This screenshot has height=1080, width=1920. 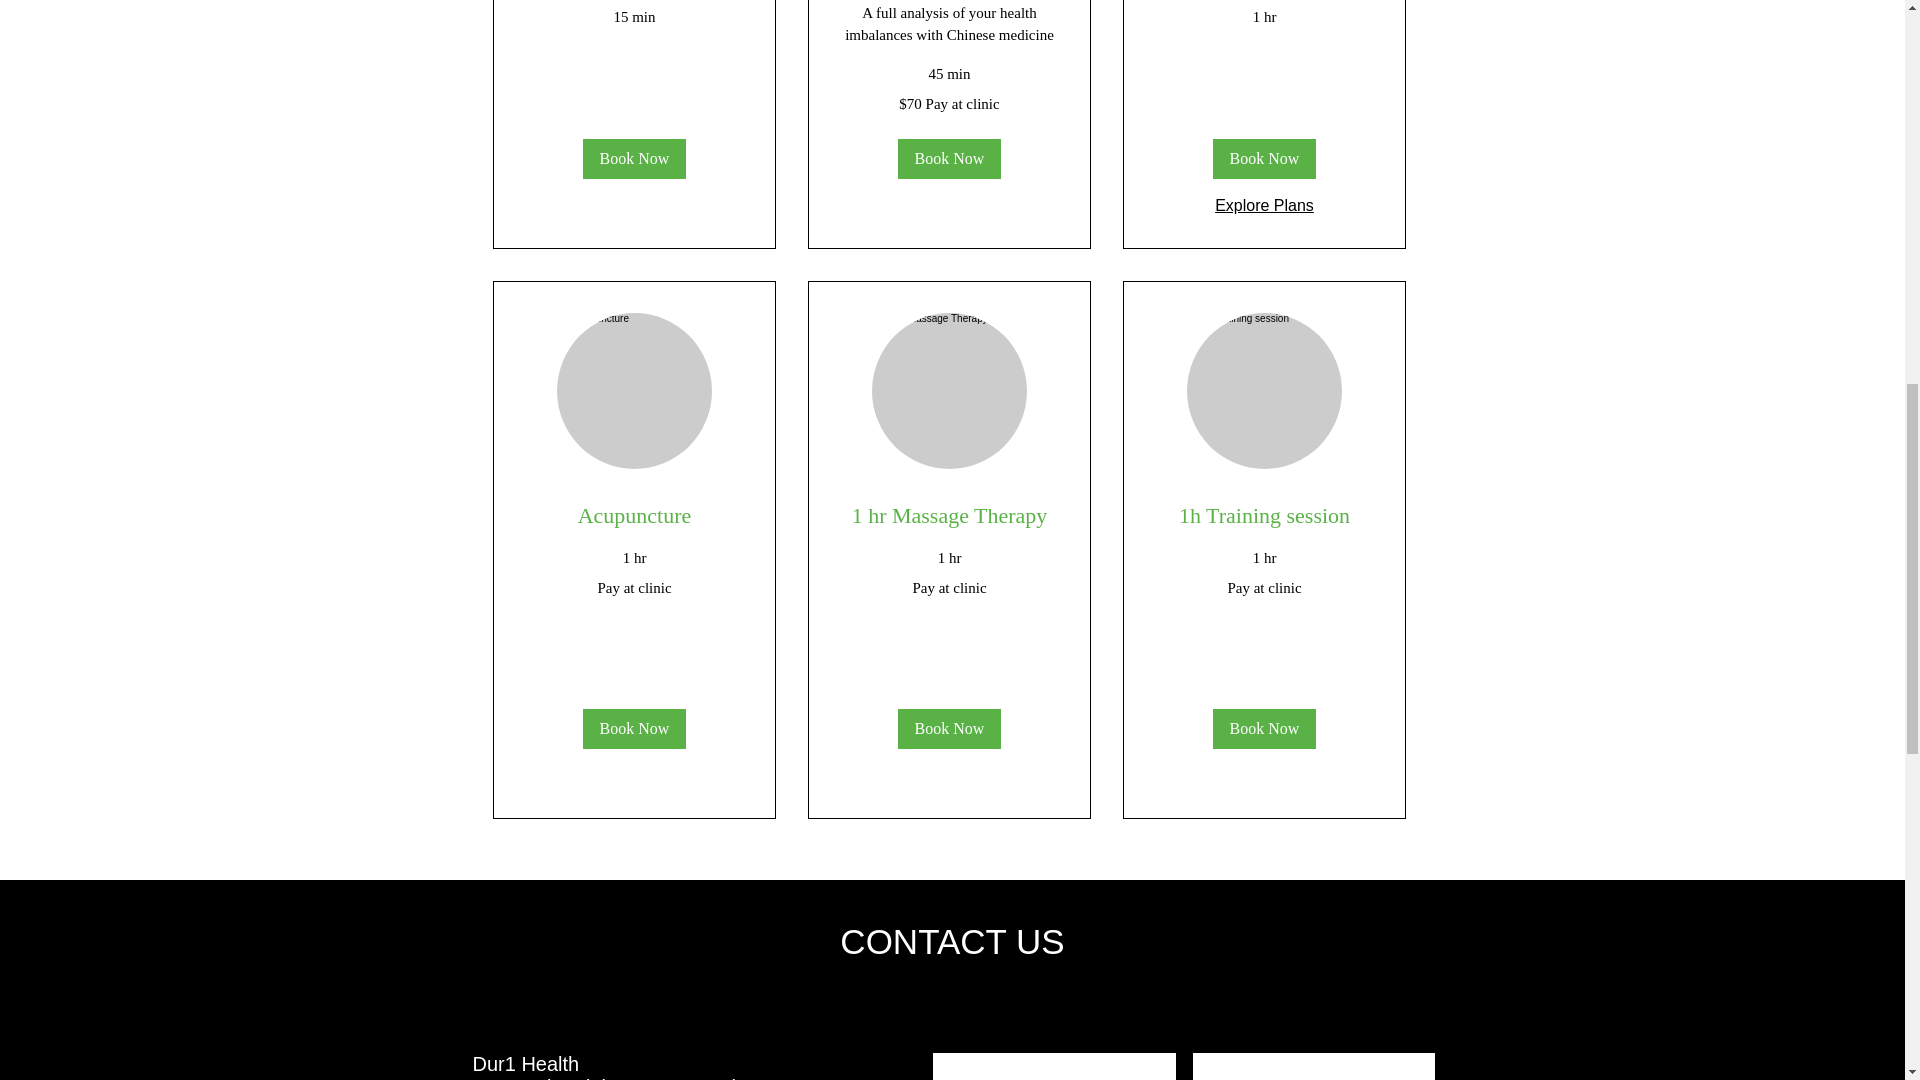 I want to click on Book Now, so click(x=948, y=159).